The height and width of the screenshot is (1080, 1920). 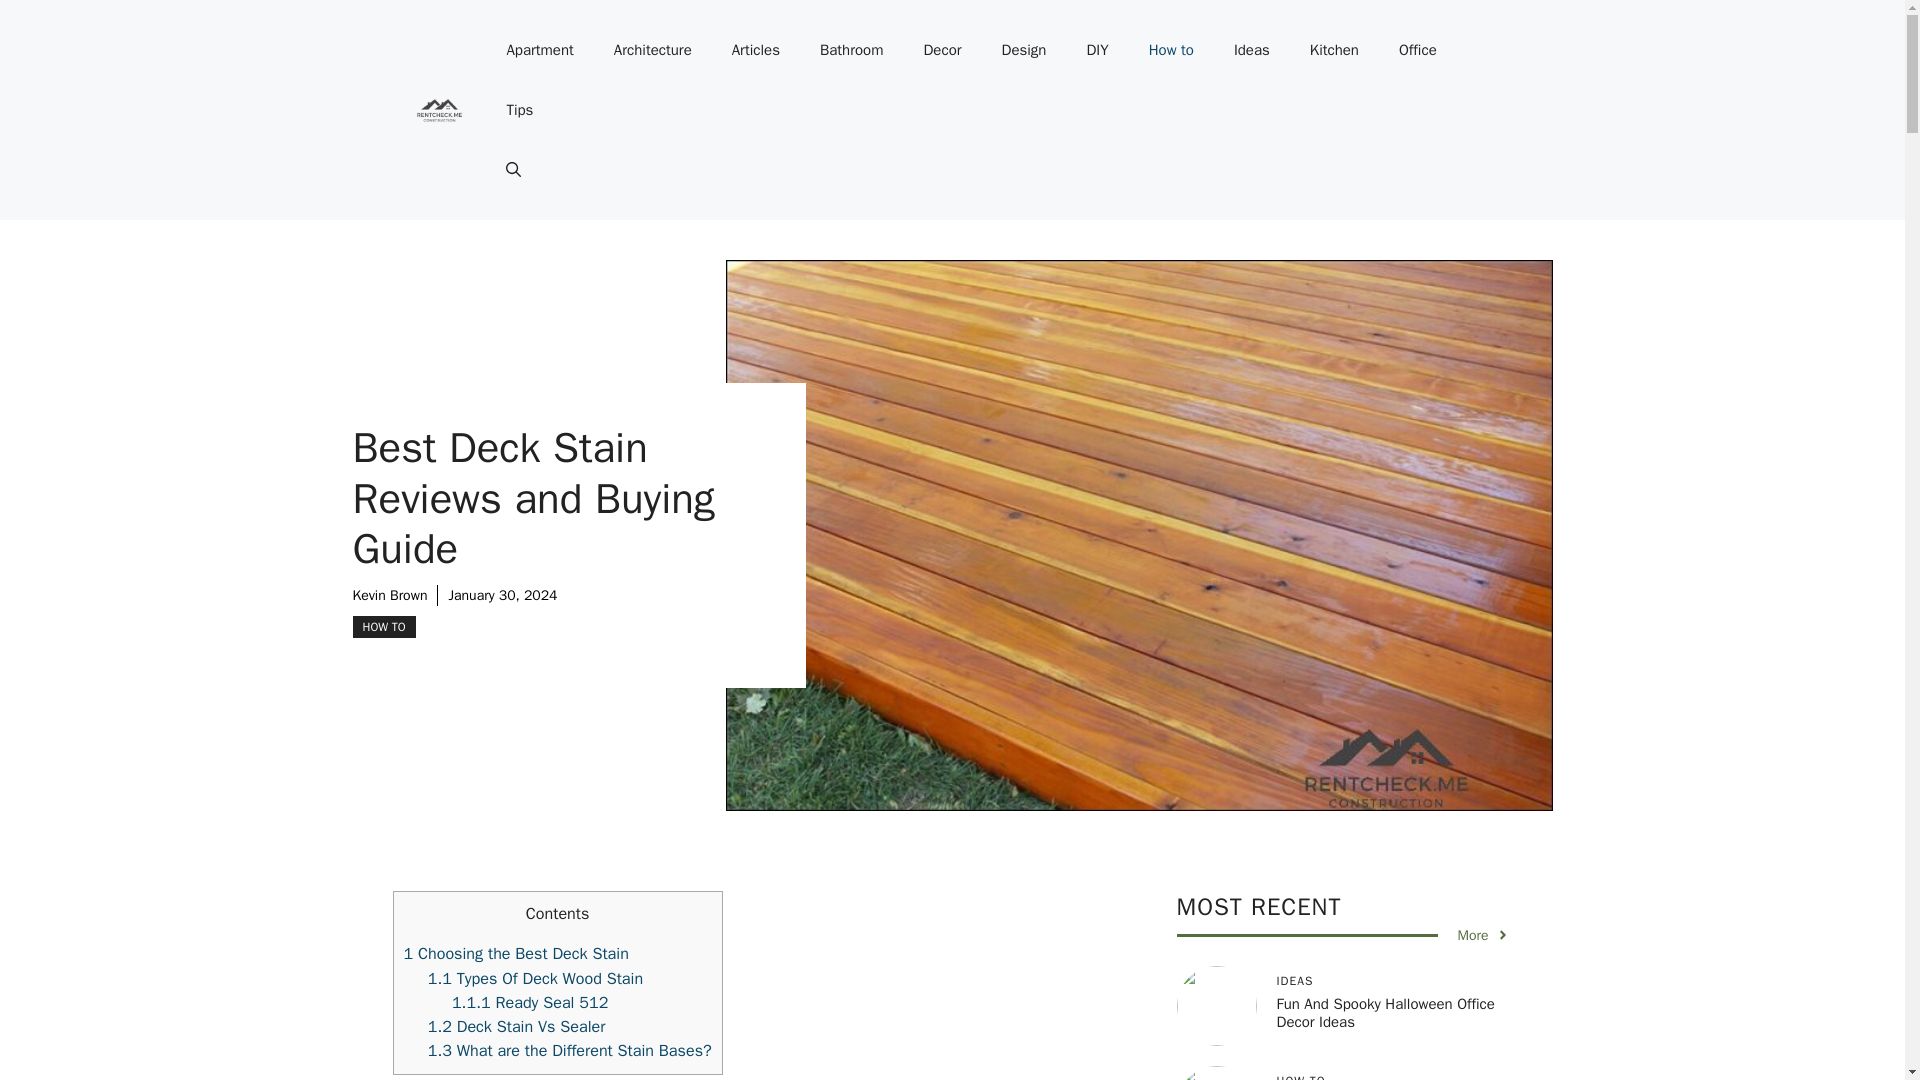 I want to click on Bathroom, so click(x=852, y=50).